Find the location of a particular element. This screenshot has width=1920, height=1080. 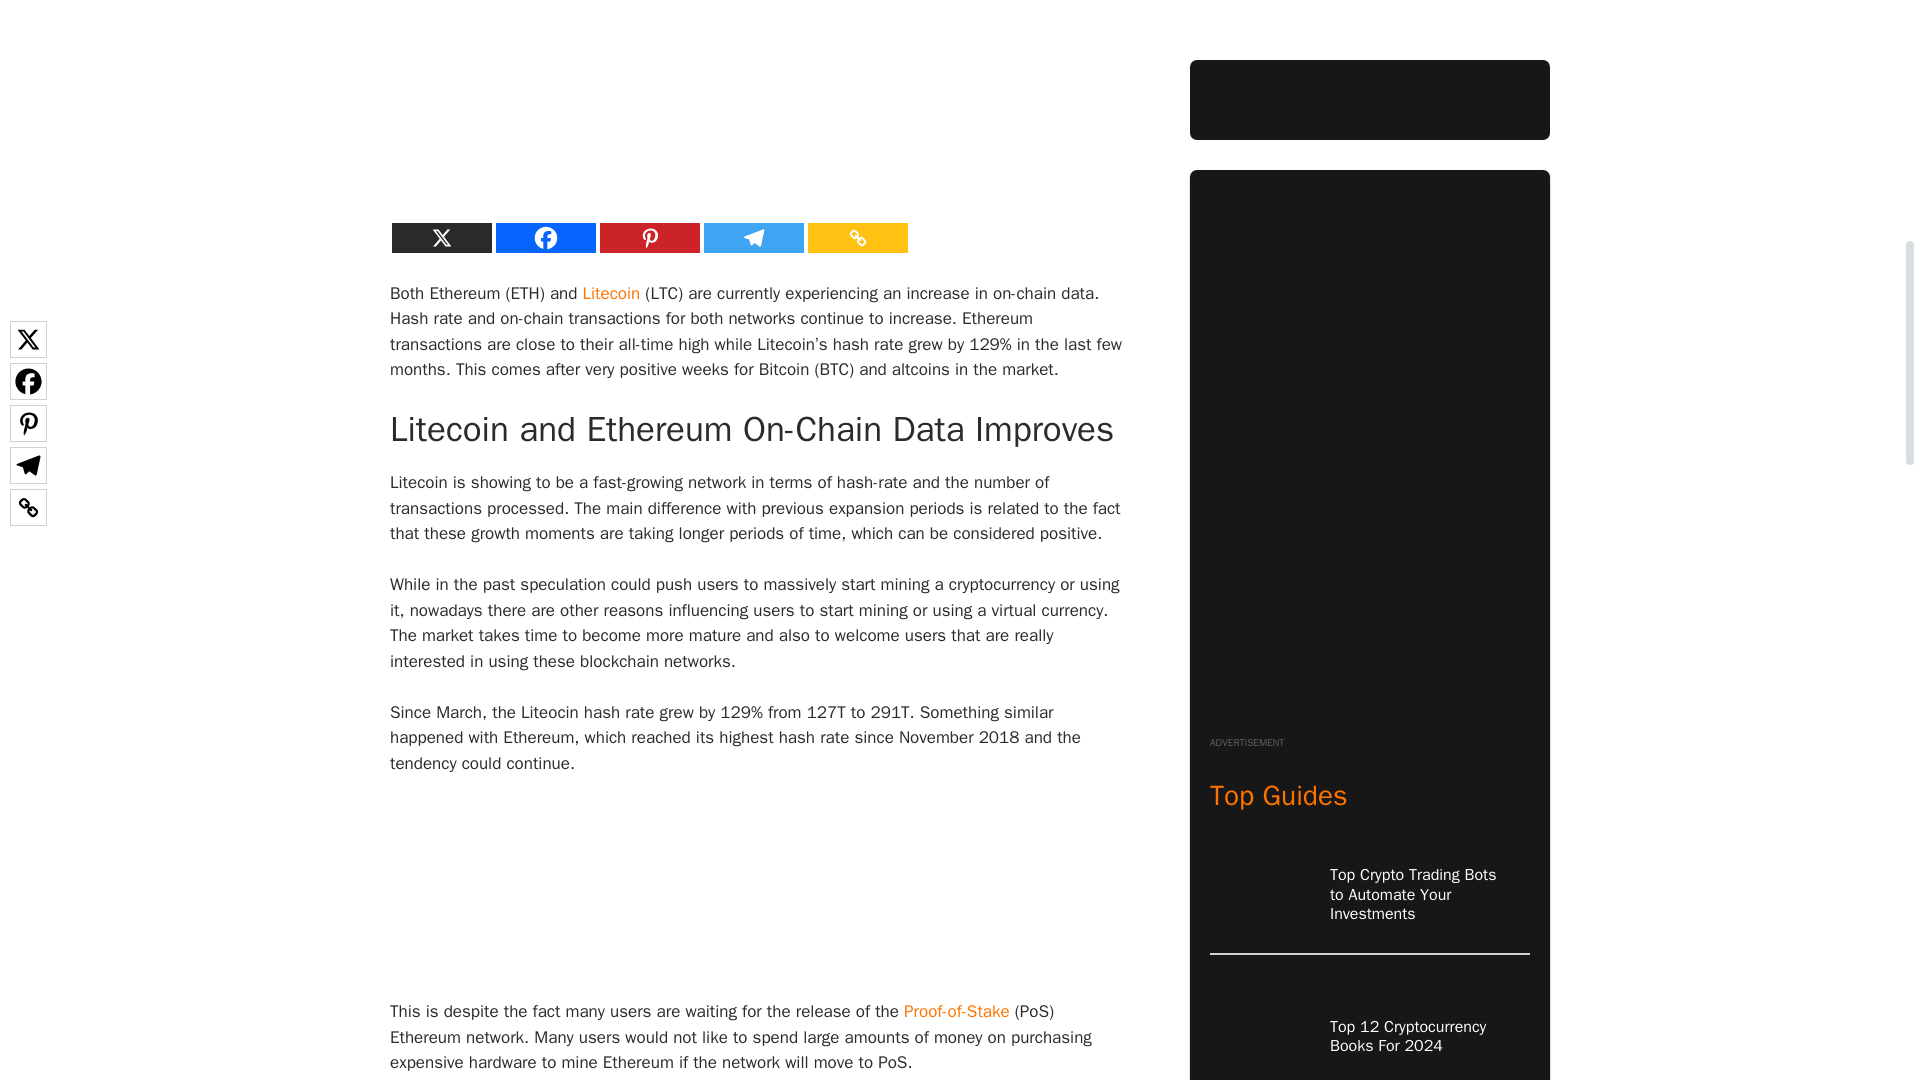

Telegram is located at coordinates (754, 237).